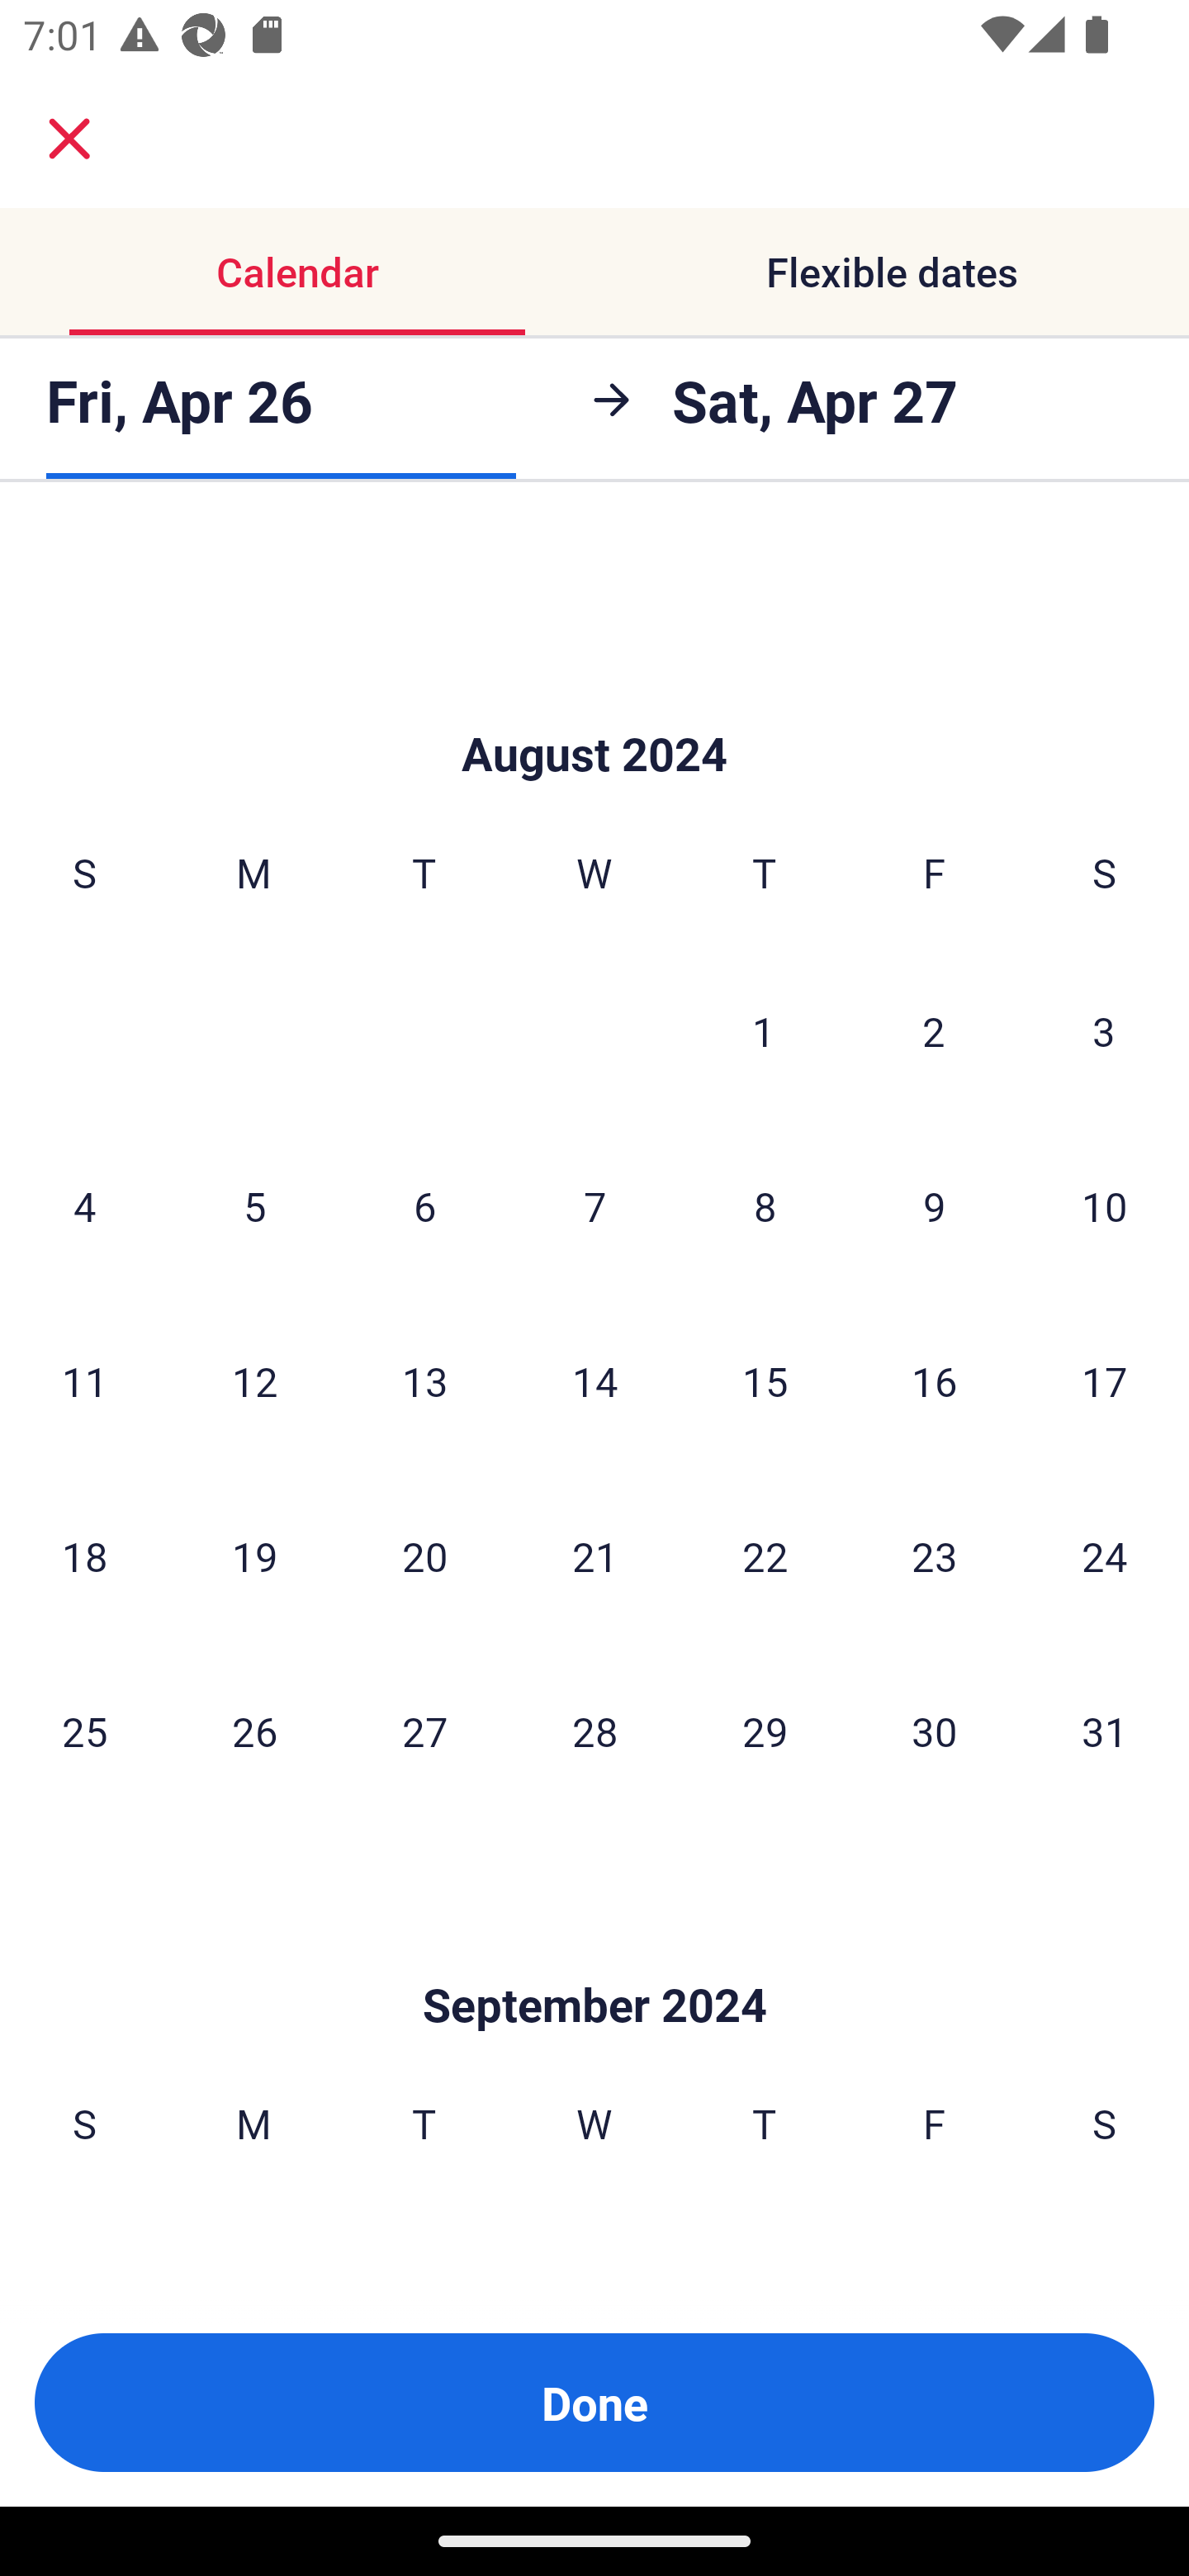 The width and height of the screenshot is (1189, 2576). I want to click on 2 Friday, August 2, 2024, so click(934, 1030).